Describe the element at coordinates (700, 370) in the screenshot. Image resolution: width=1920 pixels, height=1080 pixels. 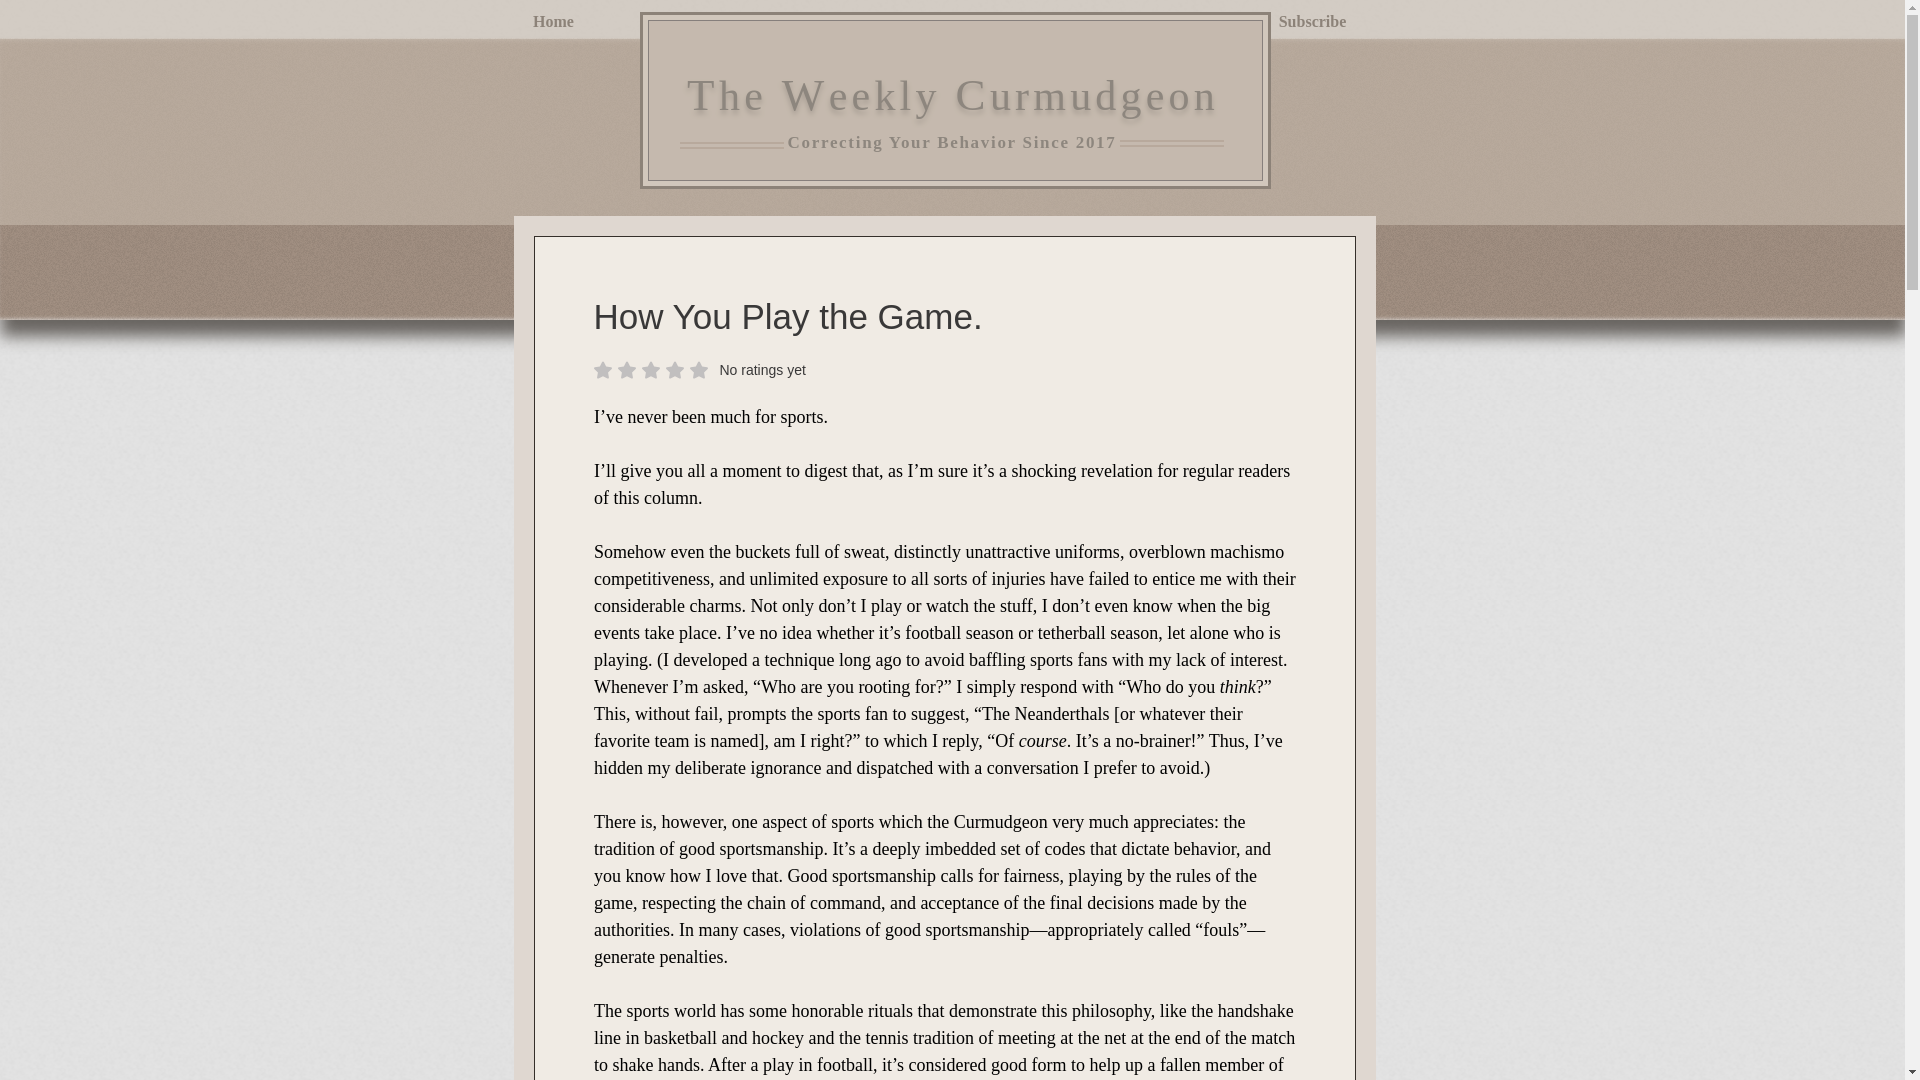
I see `eekly` at that location.